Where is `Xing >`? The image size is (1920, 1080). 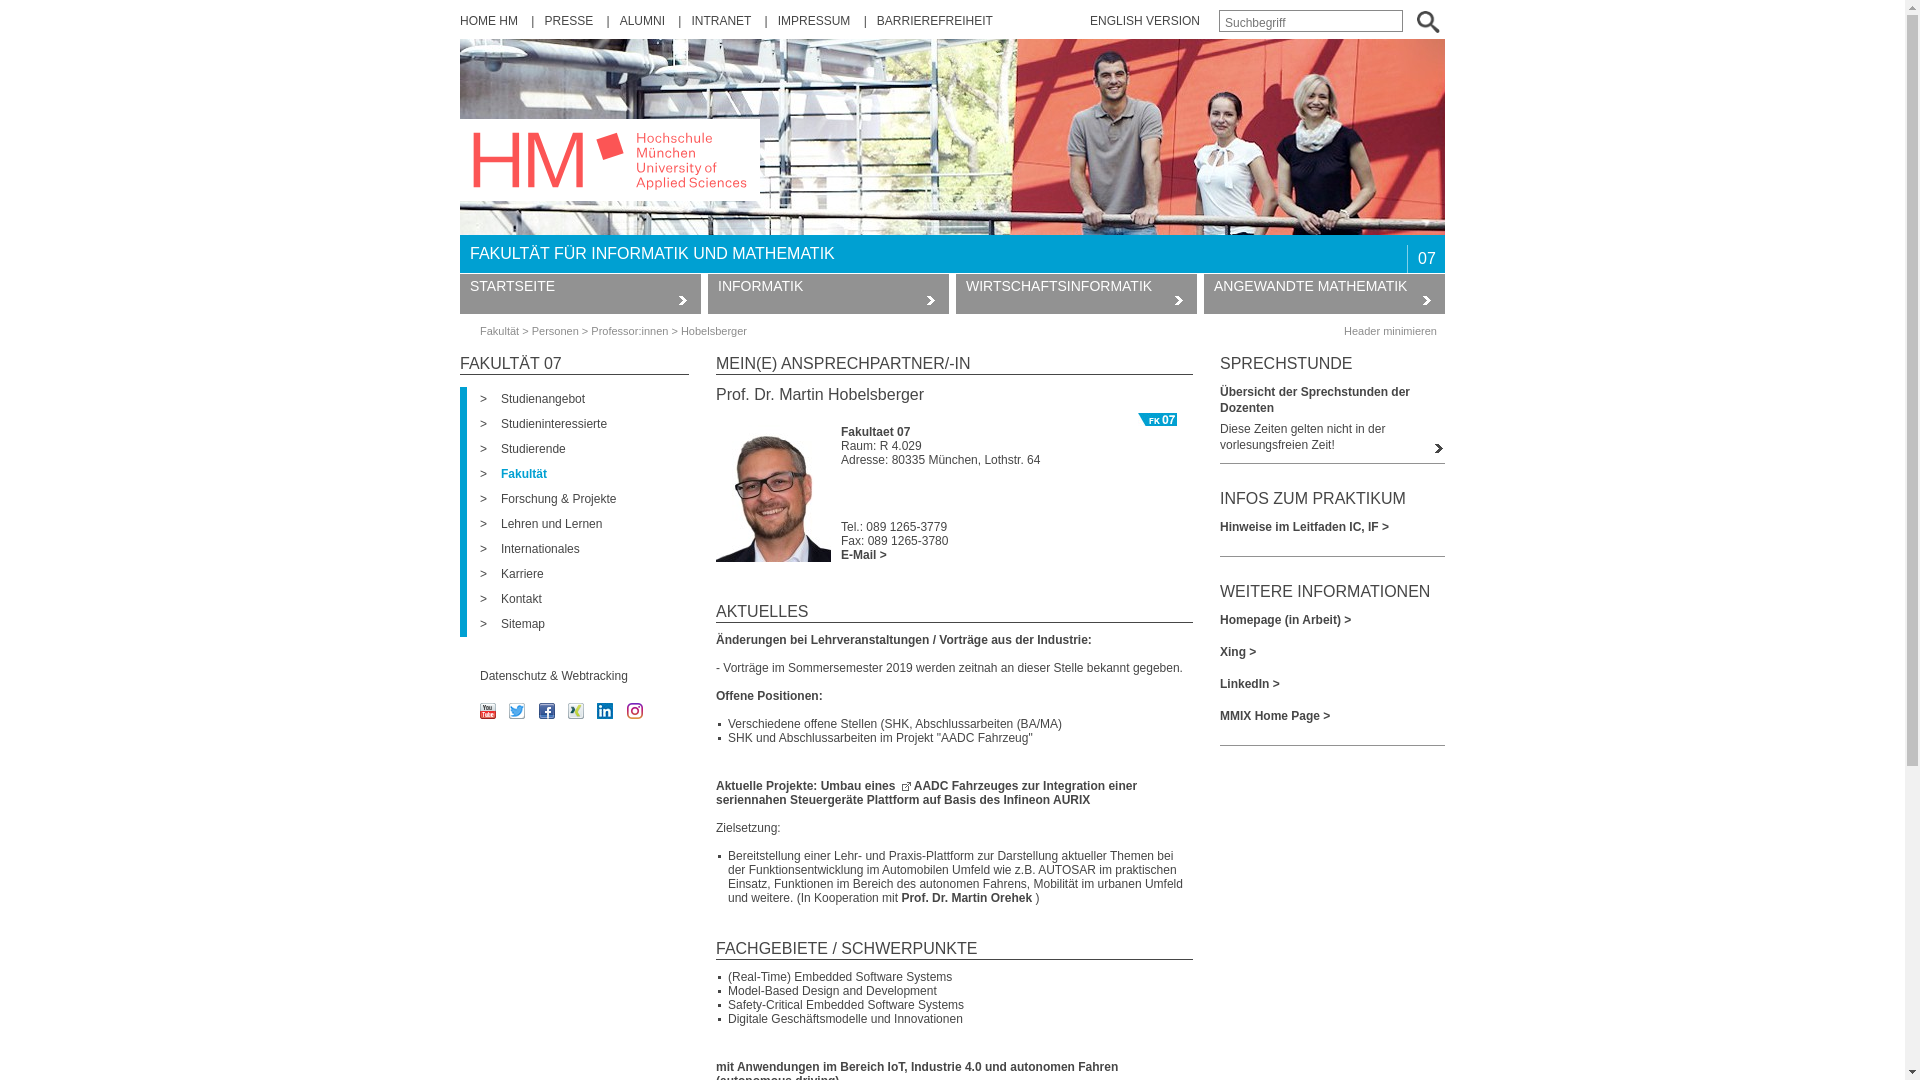
Xing > is located at coordinates (1332, 652).